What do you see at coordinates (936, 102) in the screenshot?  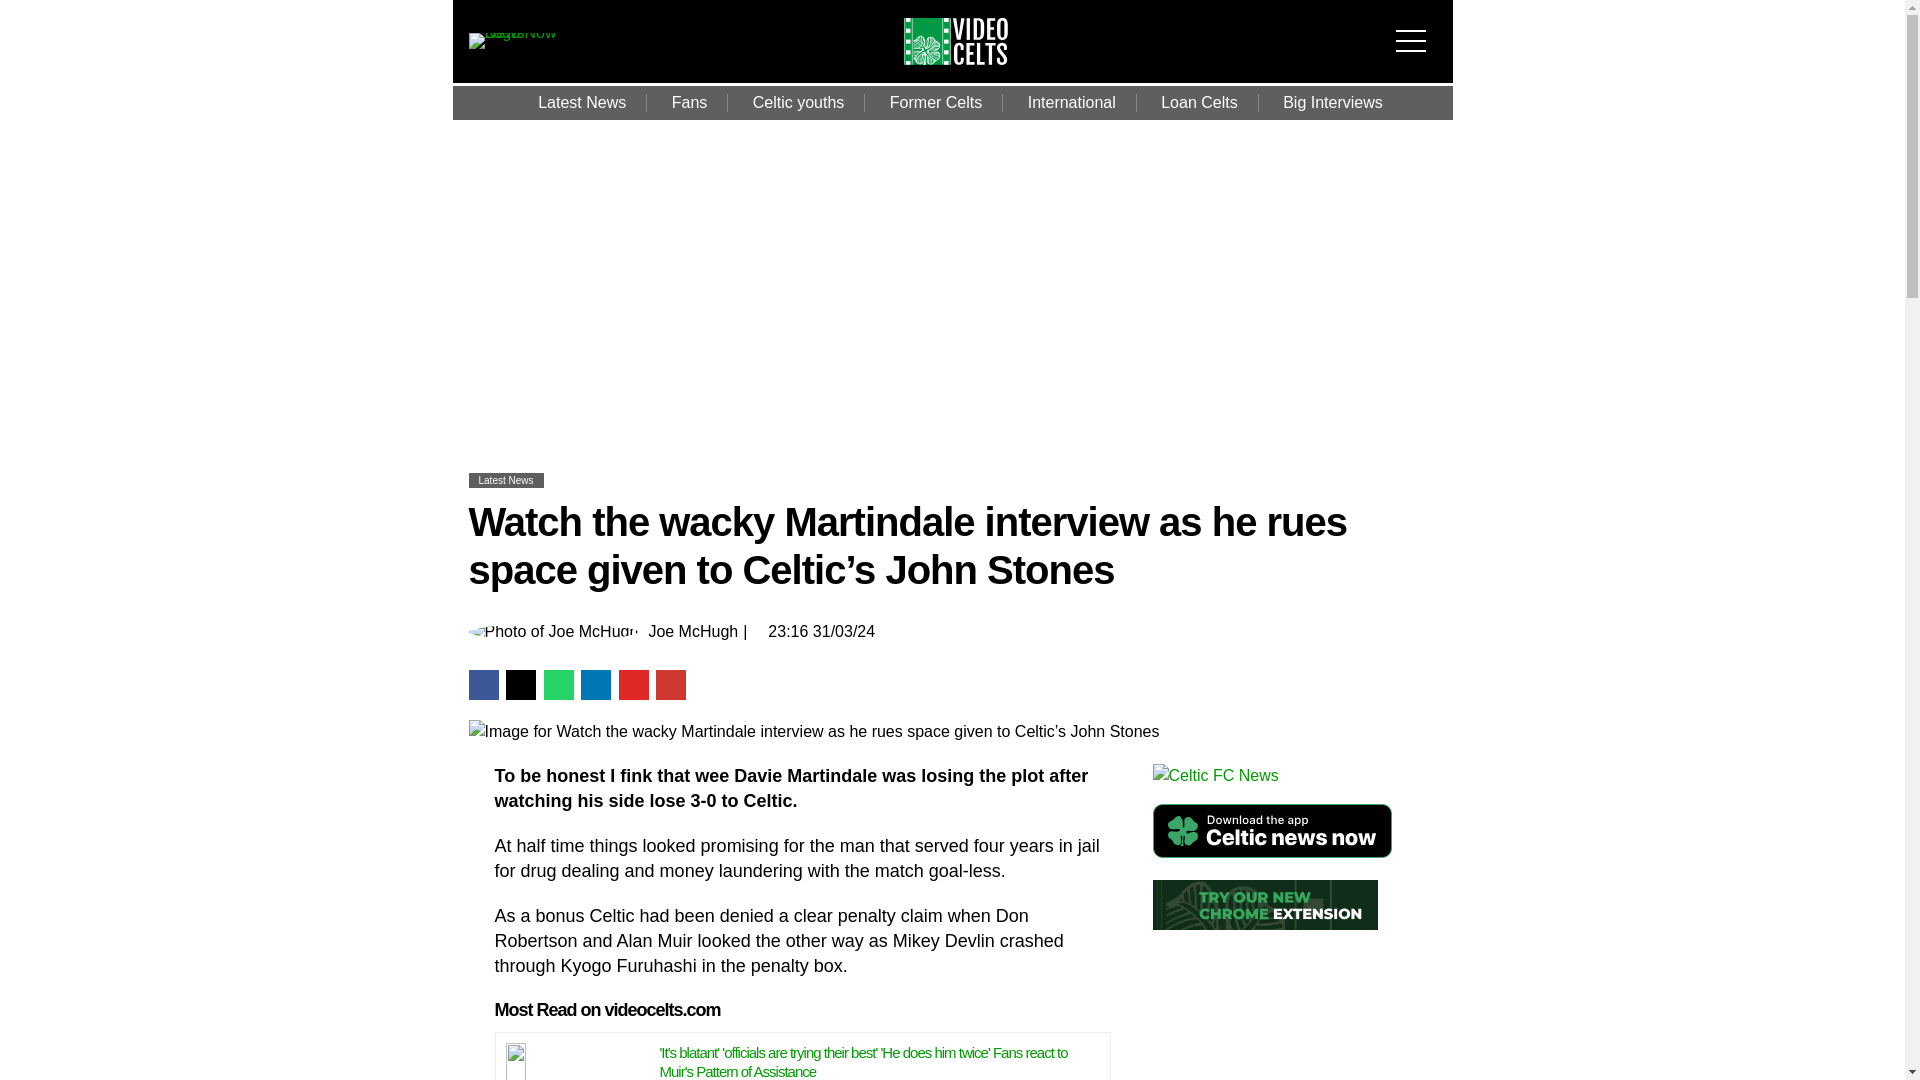 I see `Former Celts` at bounding box center [936, 102].